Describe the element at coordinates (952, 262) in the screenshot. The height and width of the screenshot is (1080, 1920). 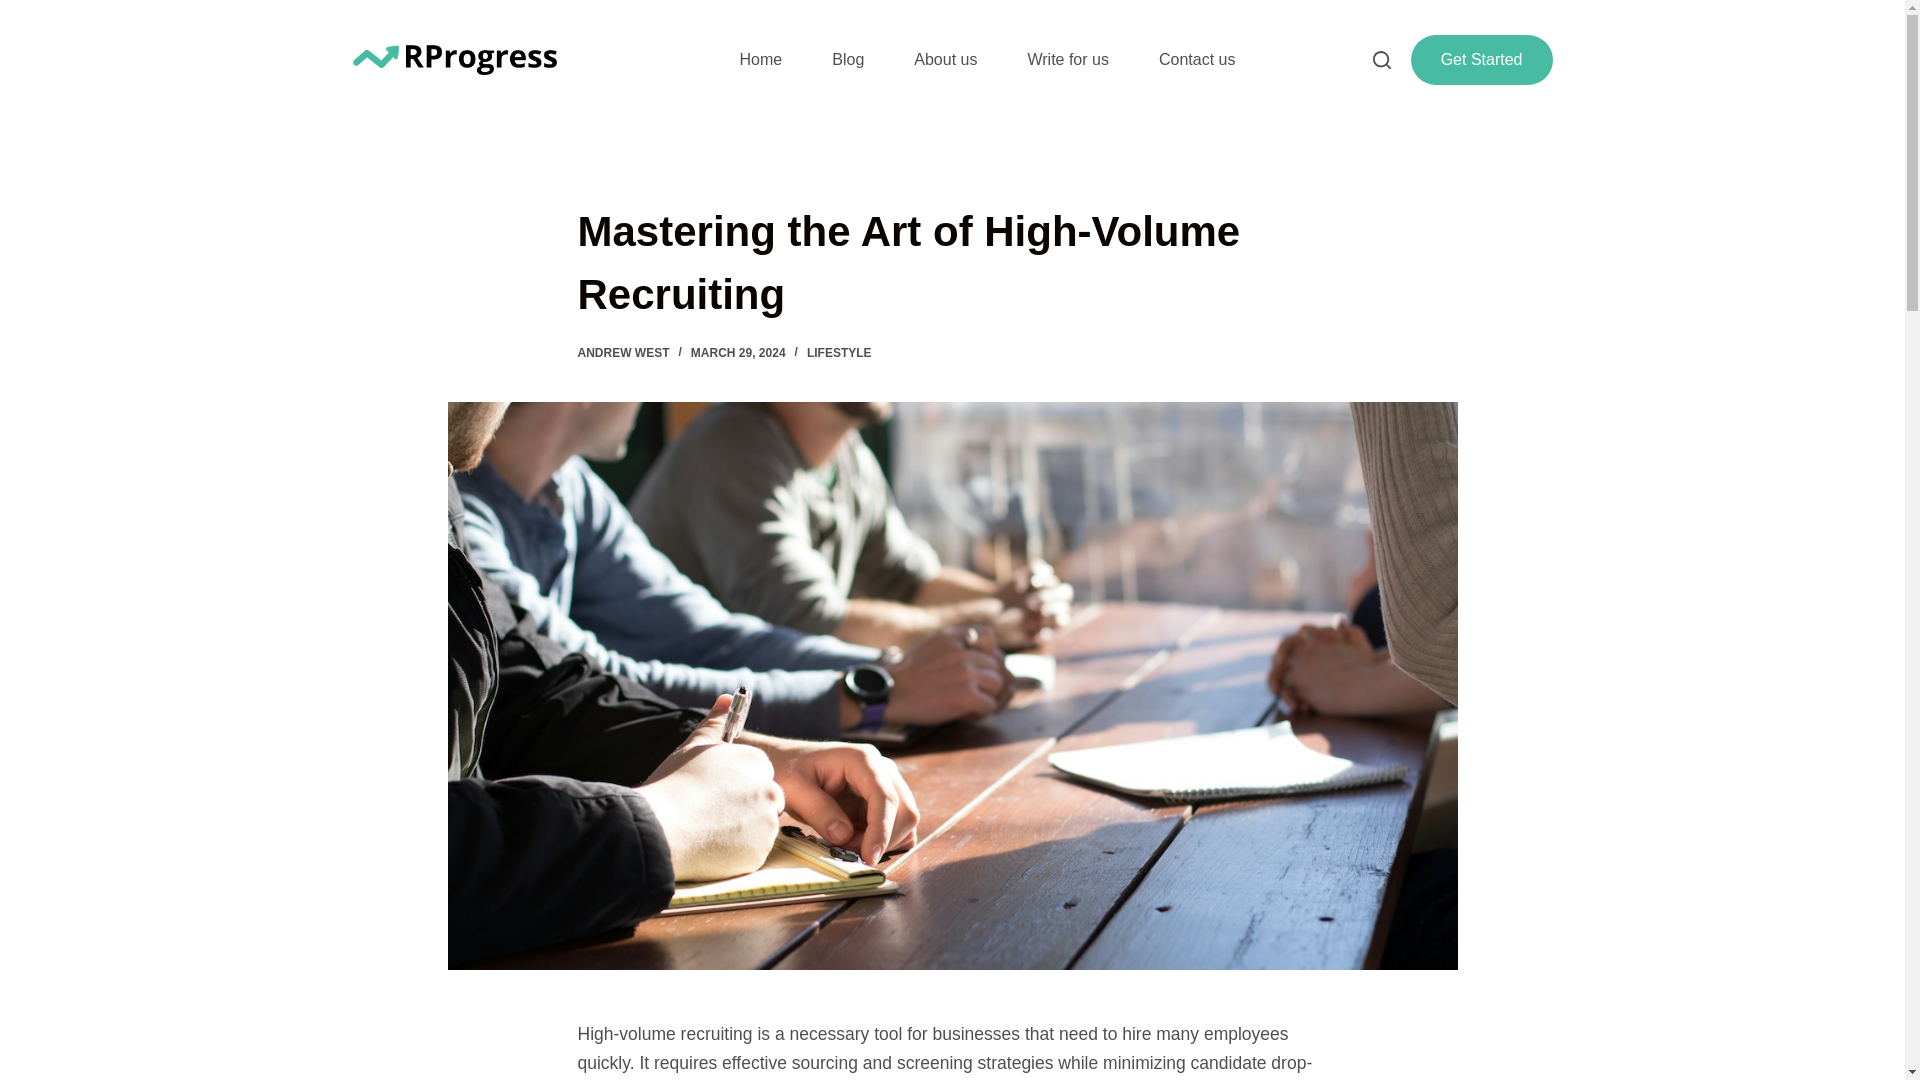
I see `Mastering the Art of High-Volume Recruiting` at that location.